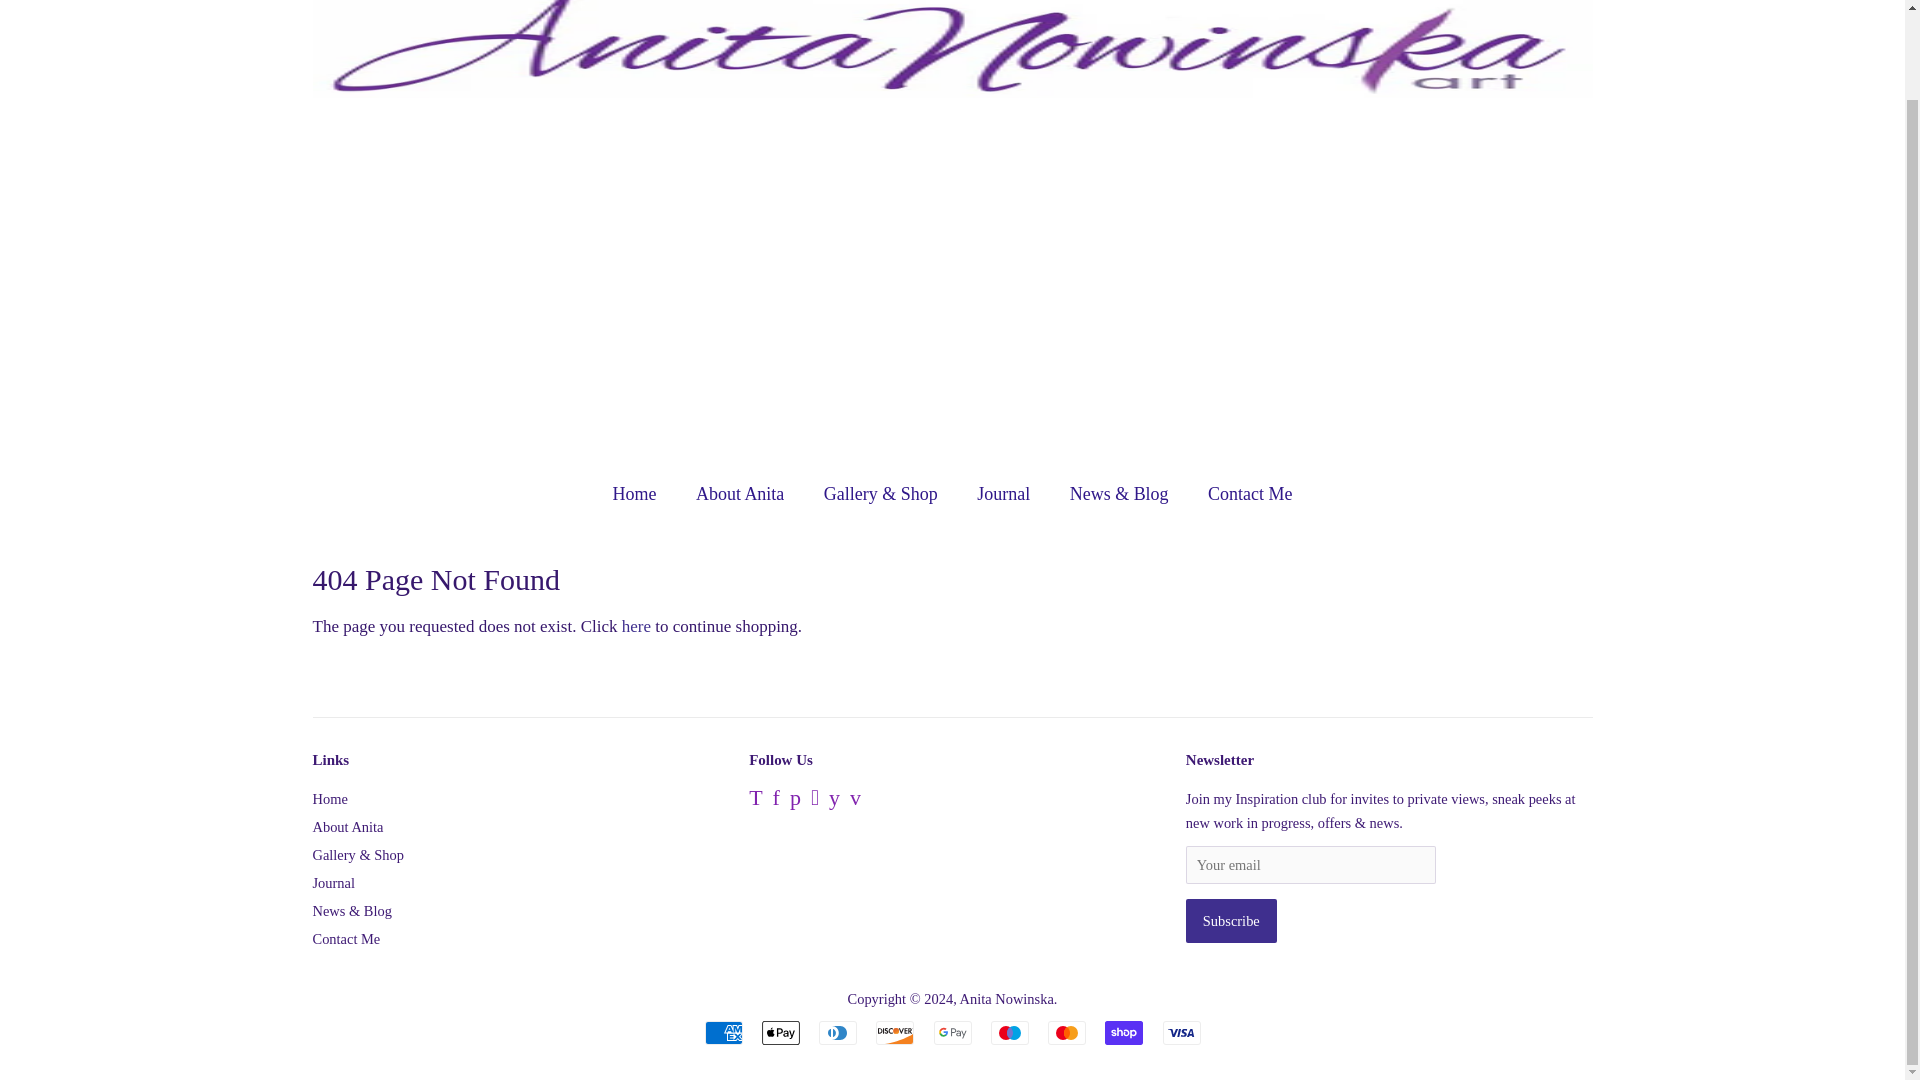 The image size is (1920, 1080). Describe the element at coordinates (636, 626) in the screenshot. I see `here` at that location.